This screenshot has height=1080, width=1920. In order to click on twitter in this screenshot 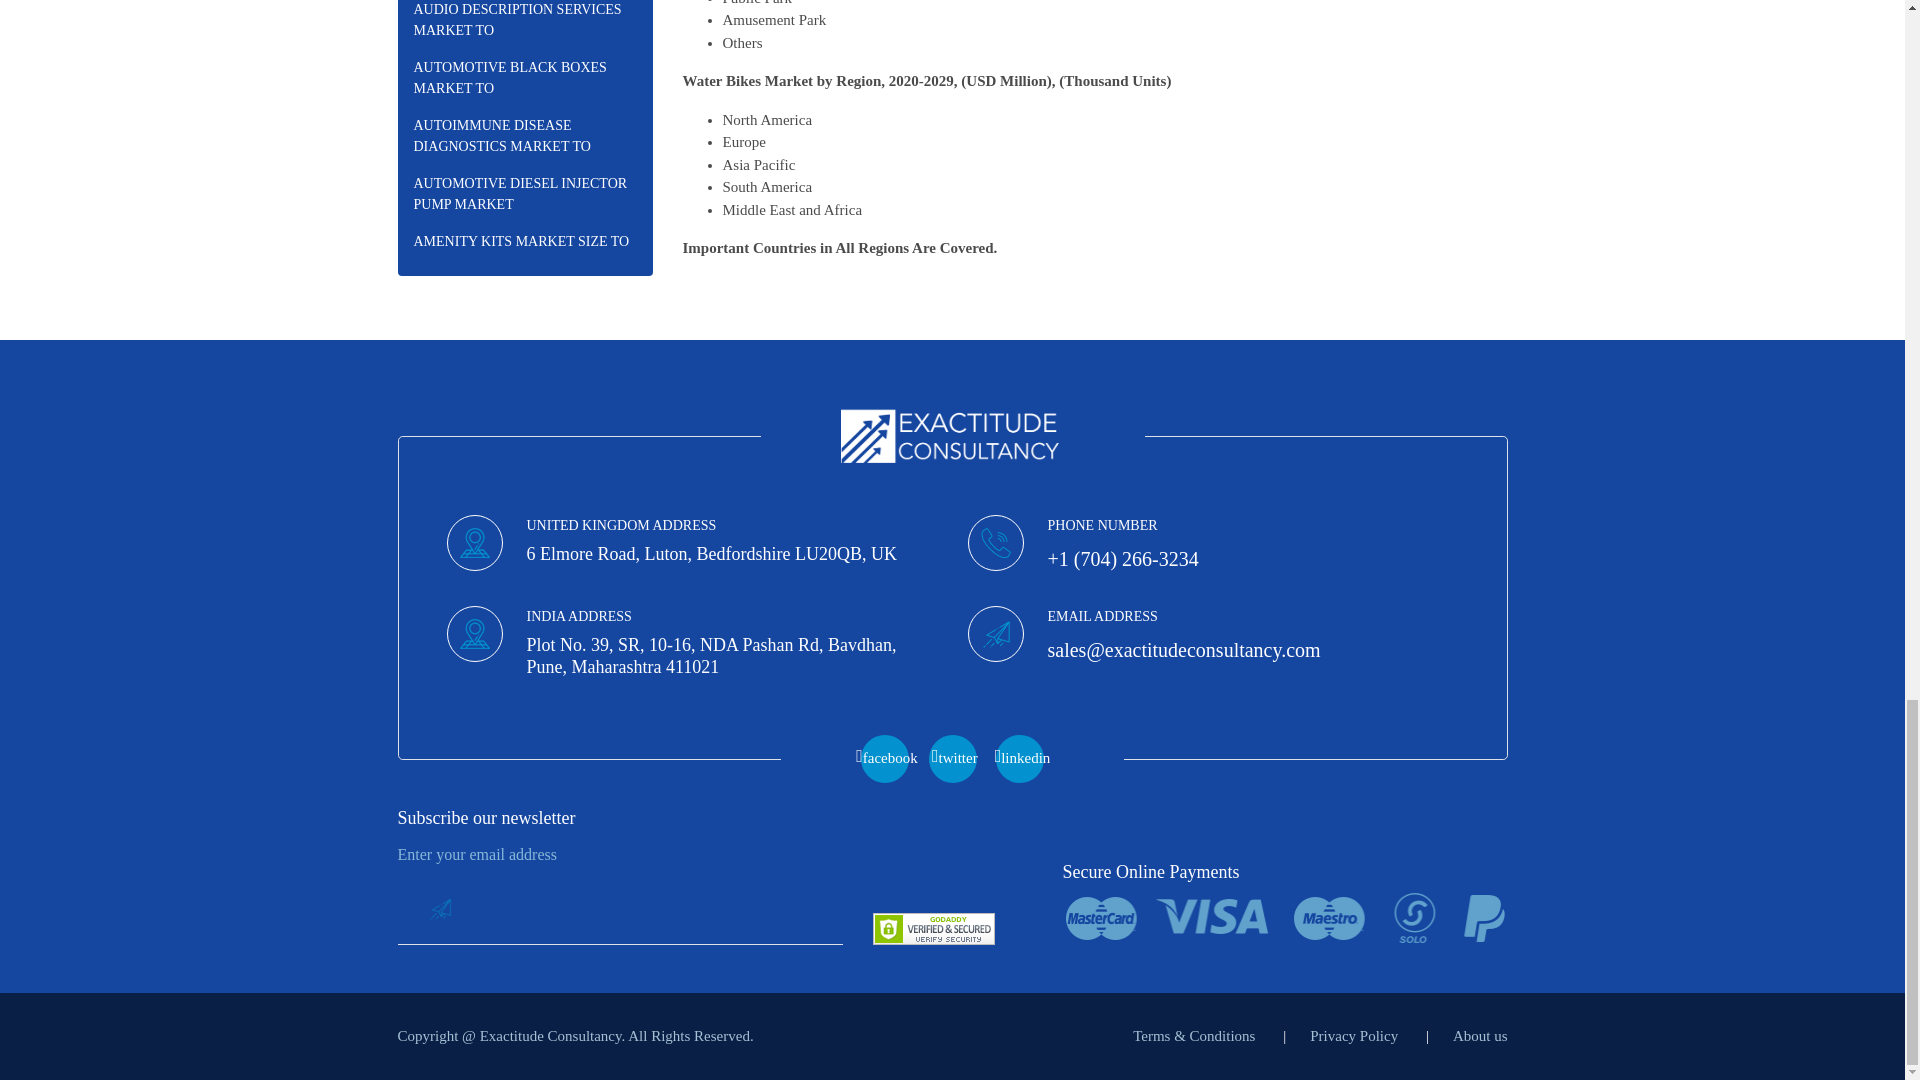, I will do `click(951, 759)`.